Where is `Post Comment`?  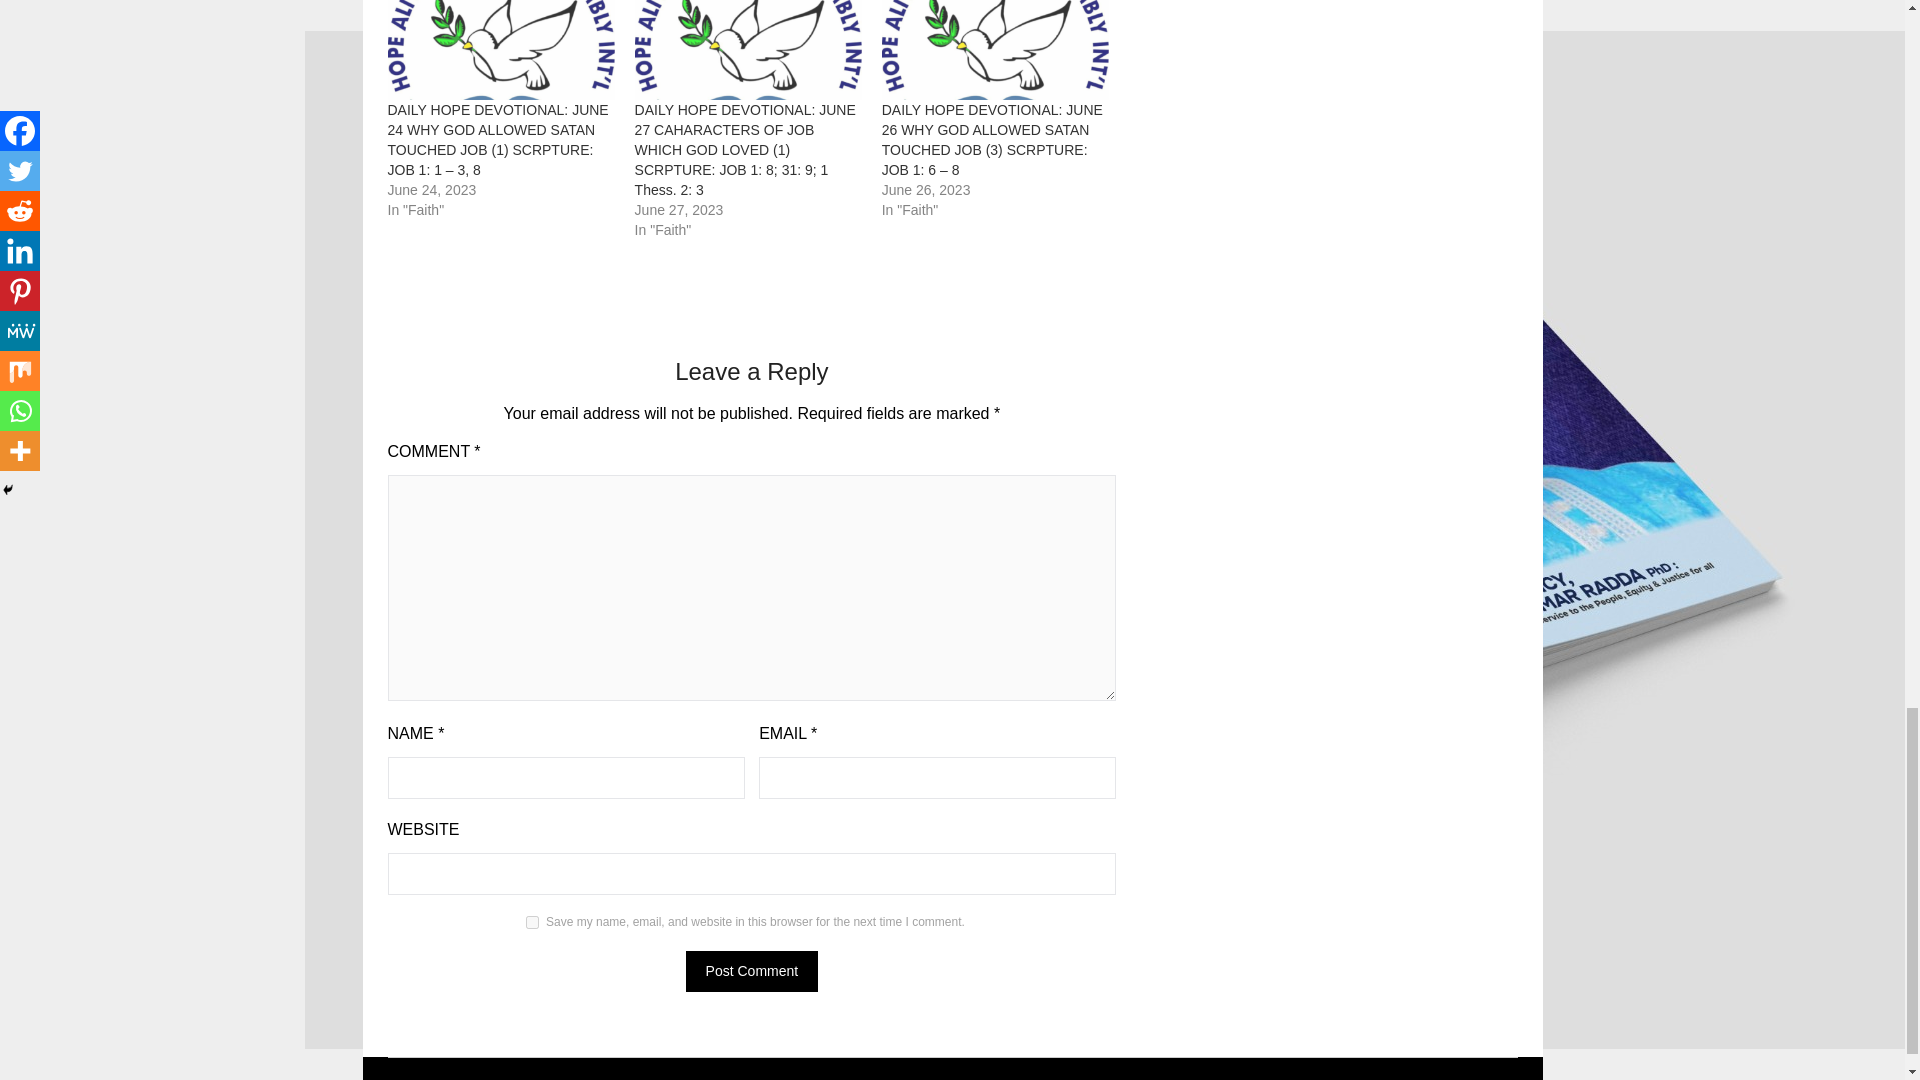
Post Comment is located at coordinates (752, 972).